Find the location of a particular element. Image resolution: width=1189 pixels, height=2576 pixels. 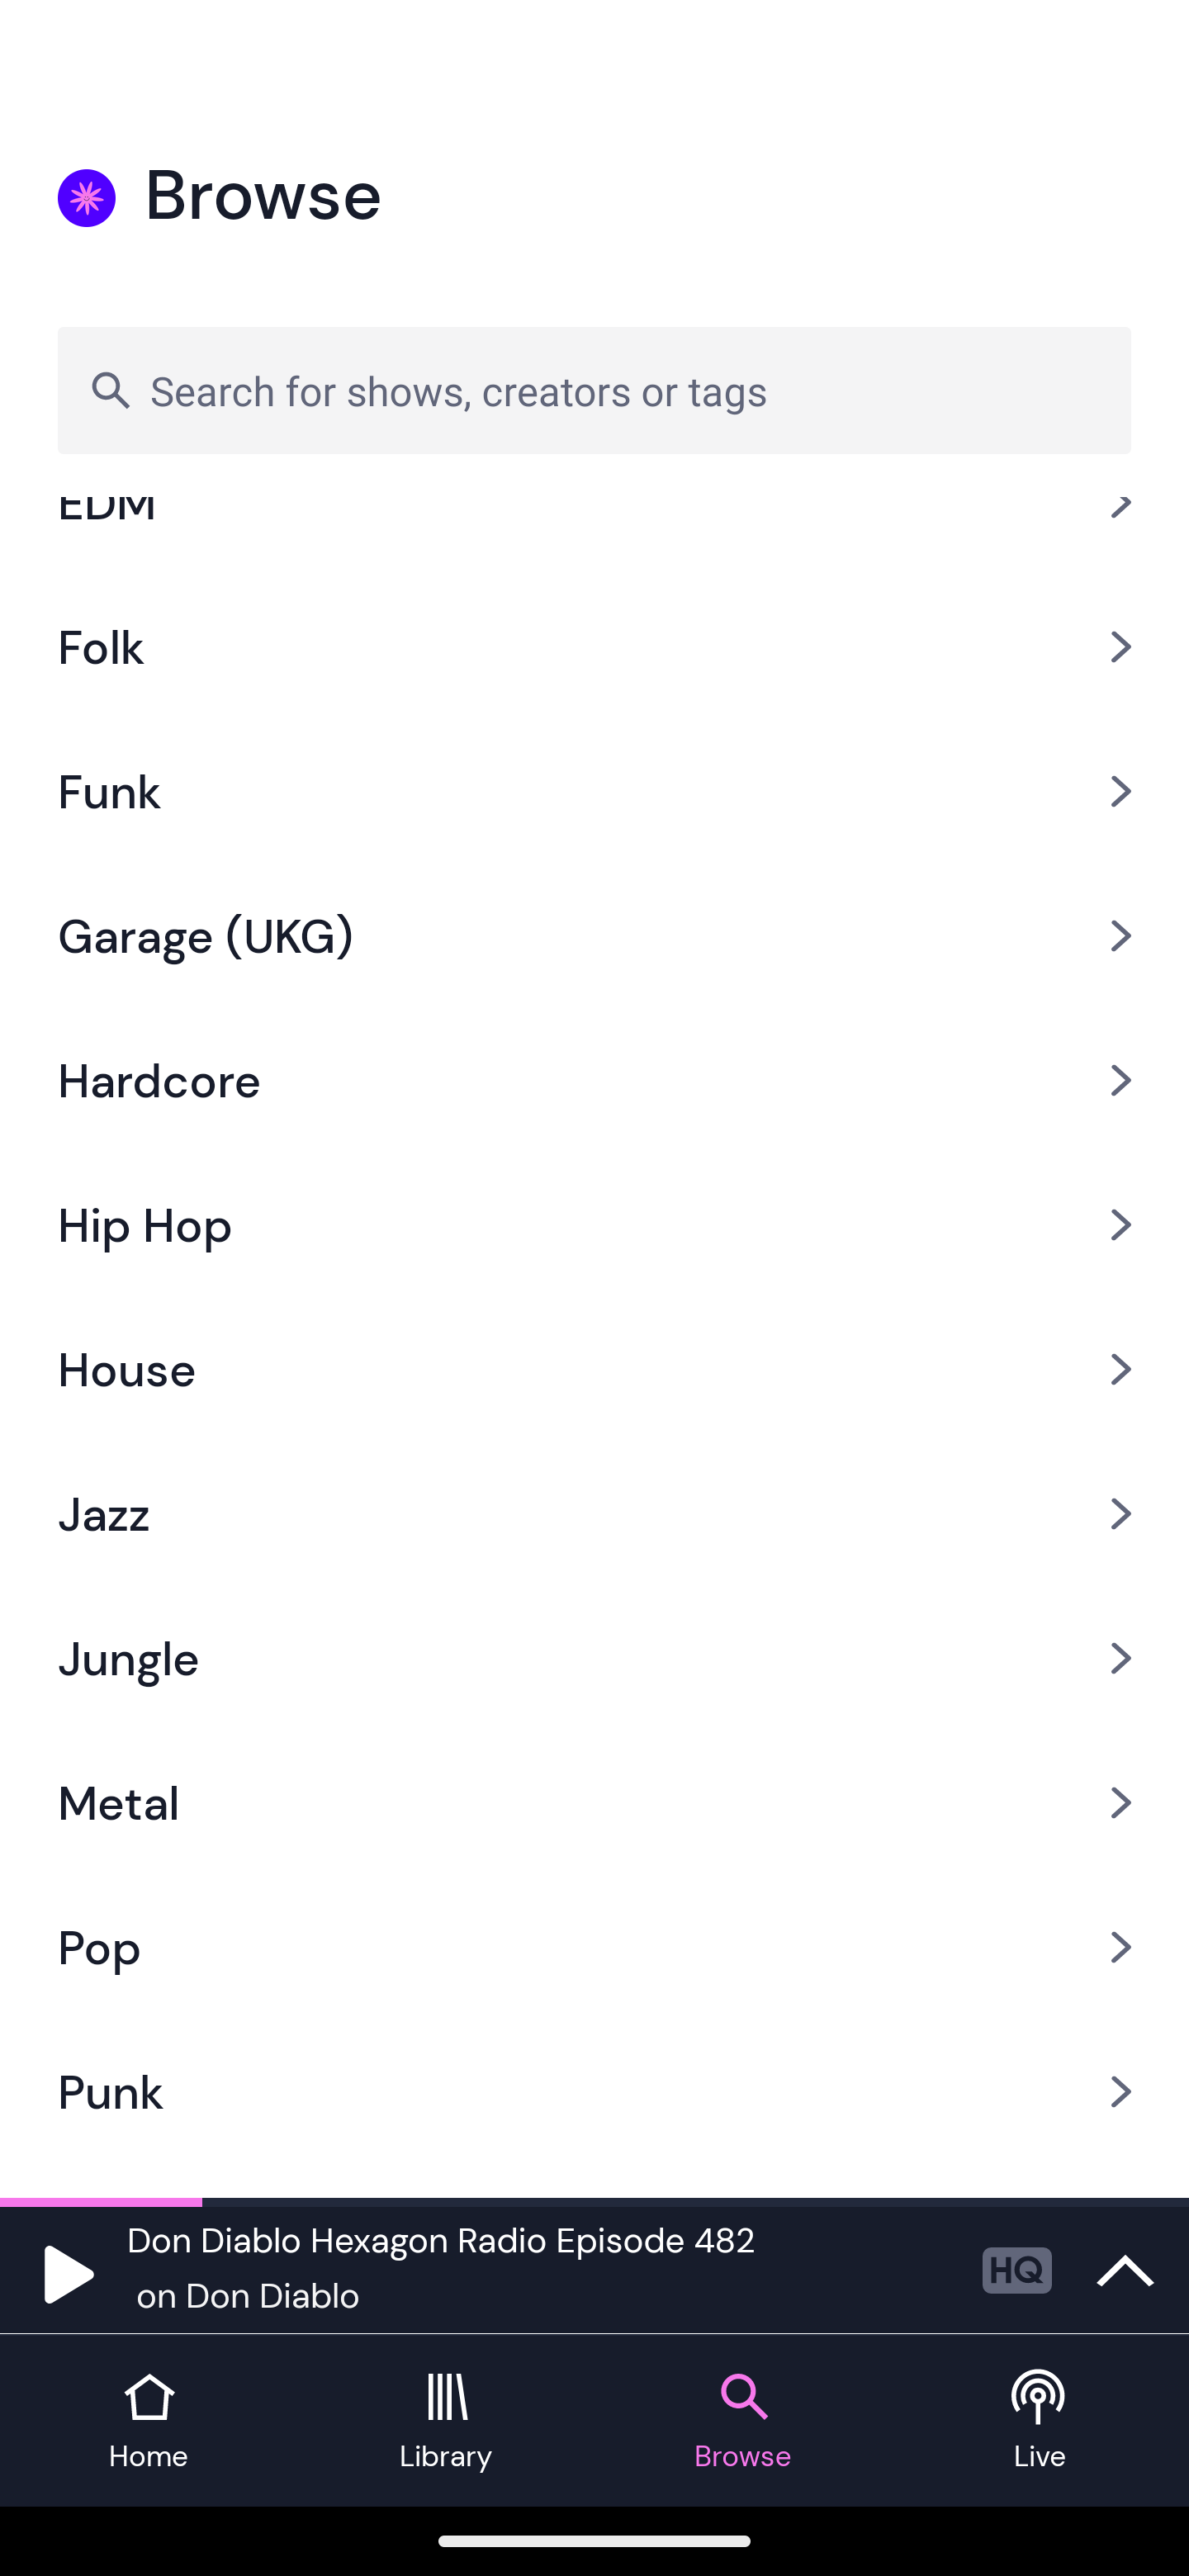

Punk is located at coordinates (594, 2091).